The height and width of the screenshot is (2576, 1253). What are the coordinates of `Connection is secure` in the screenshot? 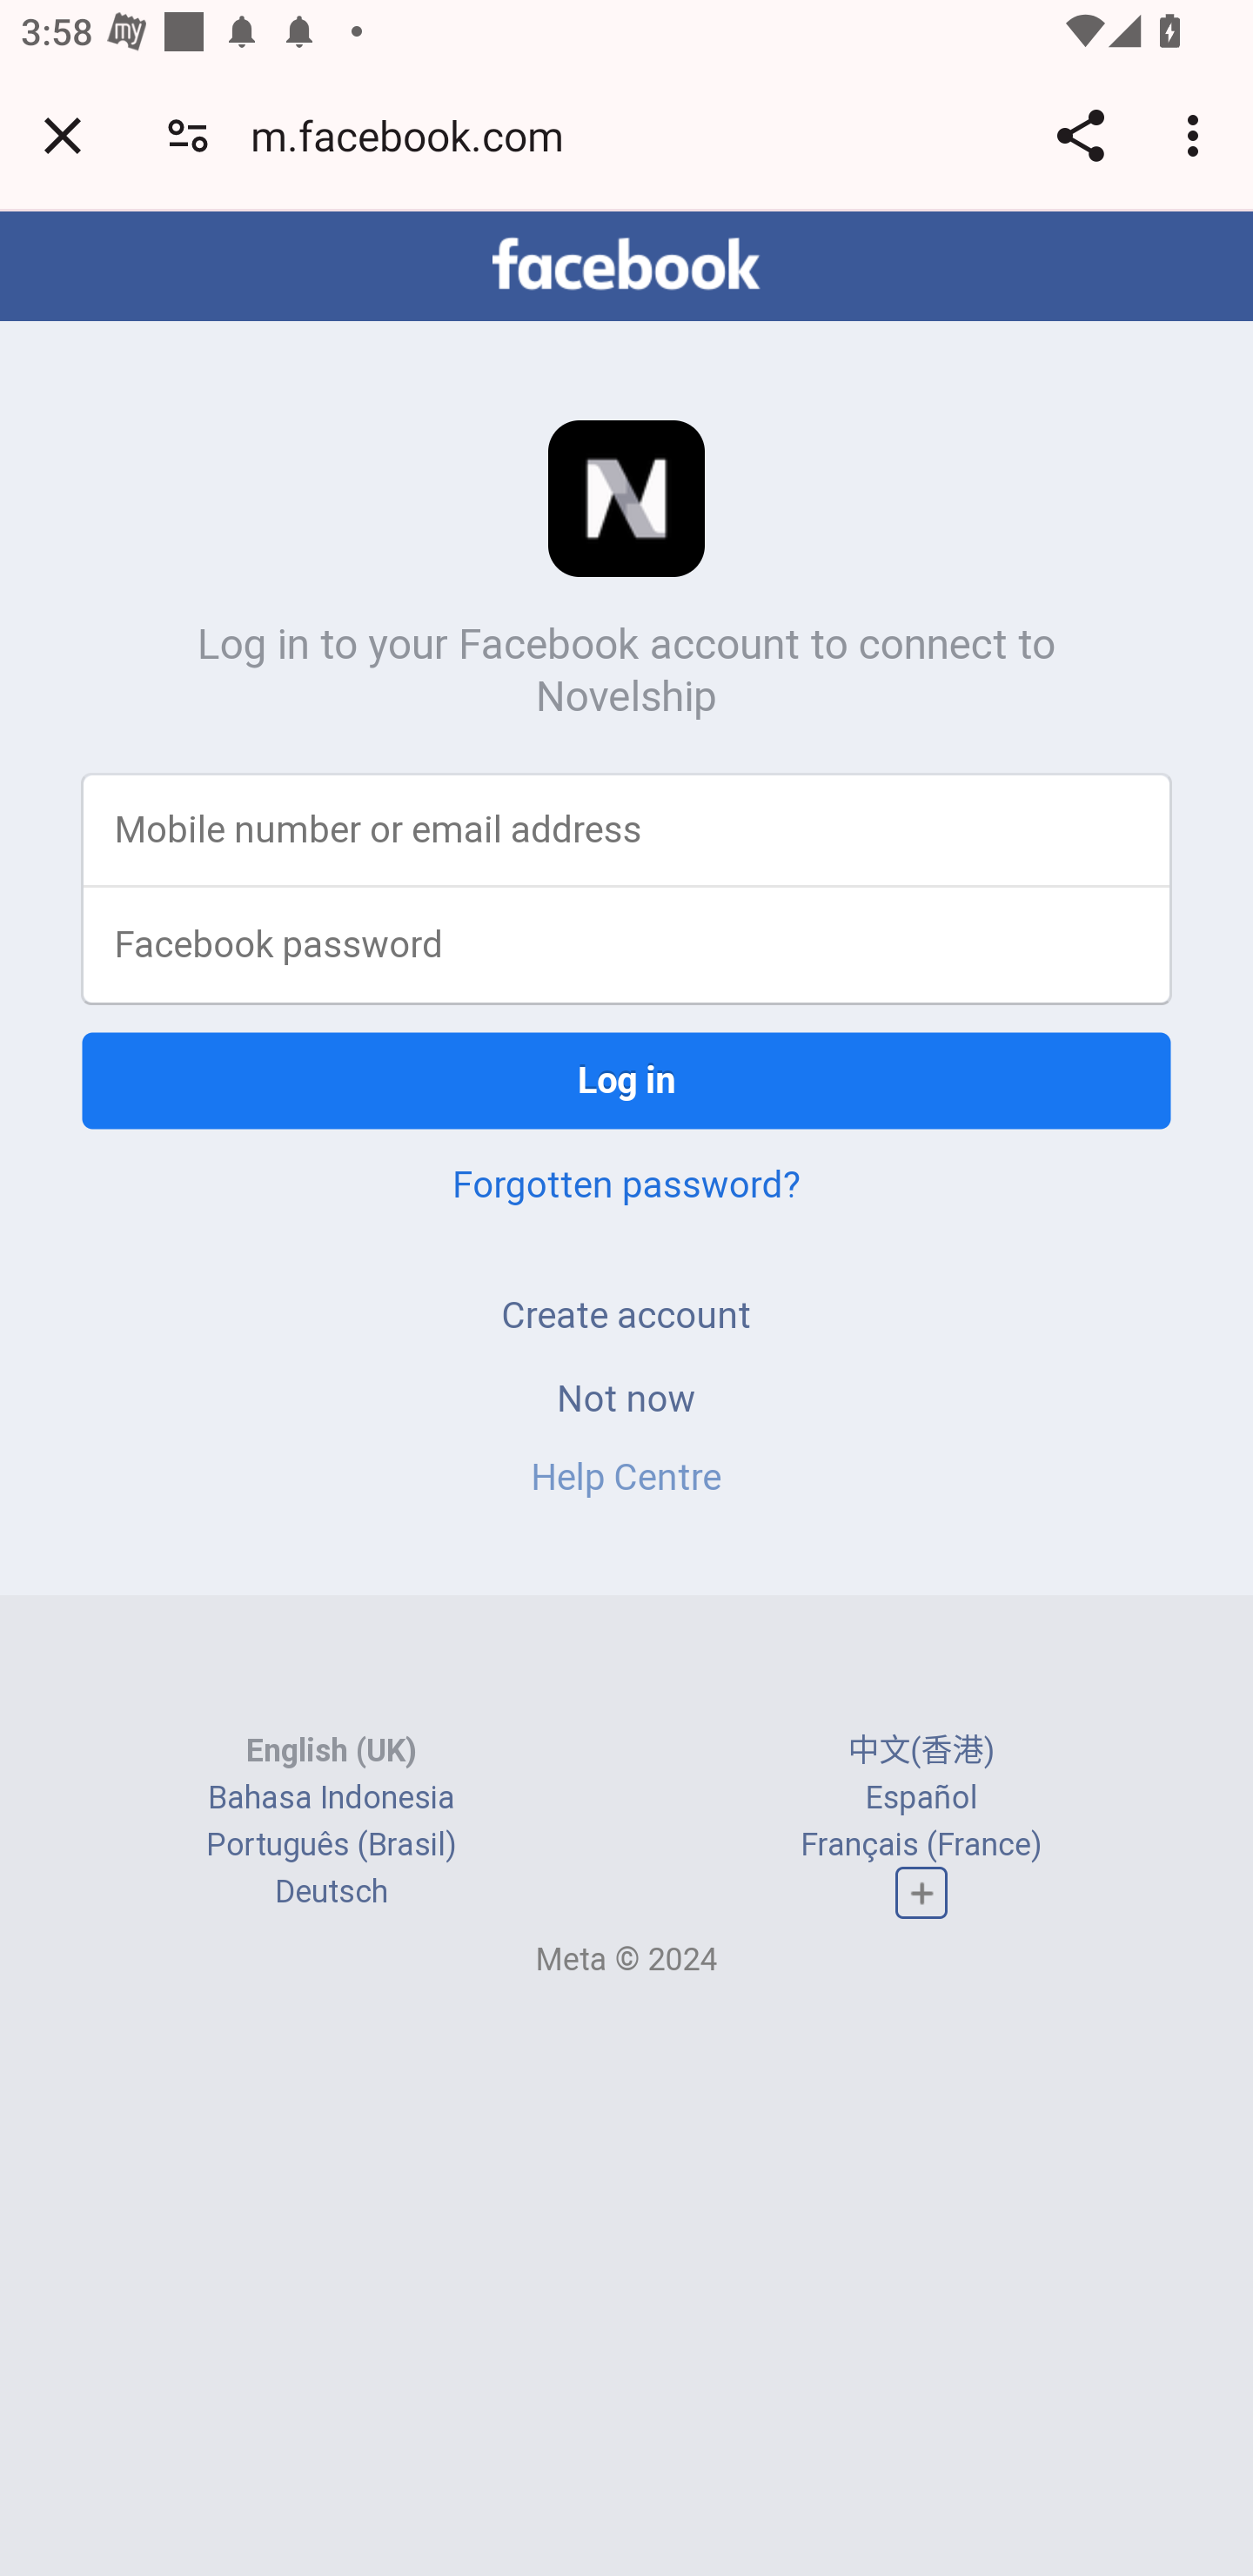 It's located at (188, 134).